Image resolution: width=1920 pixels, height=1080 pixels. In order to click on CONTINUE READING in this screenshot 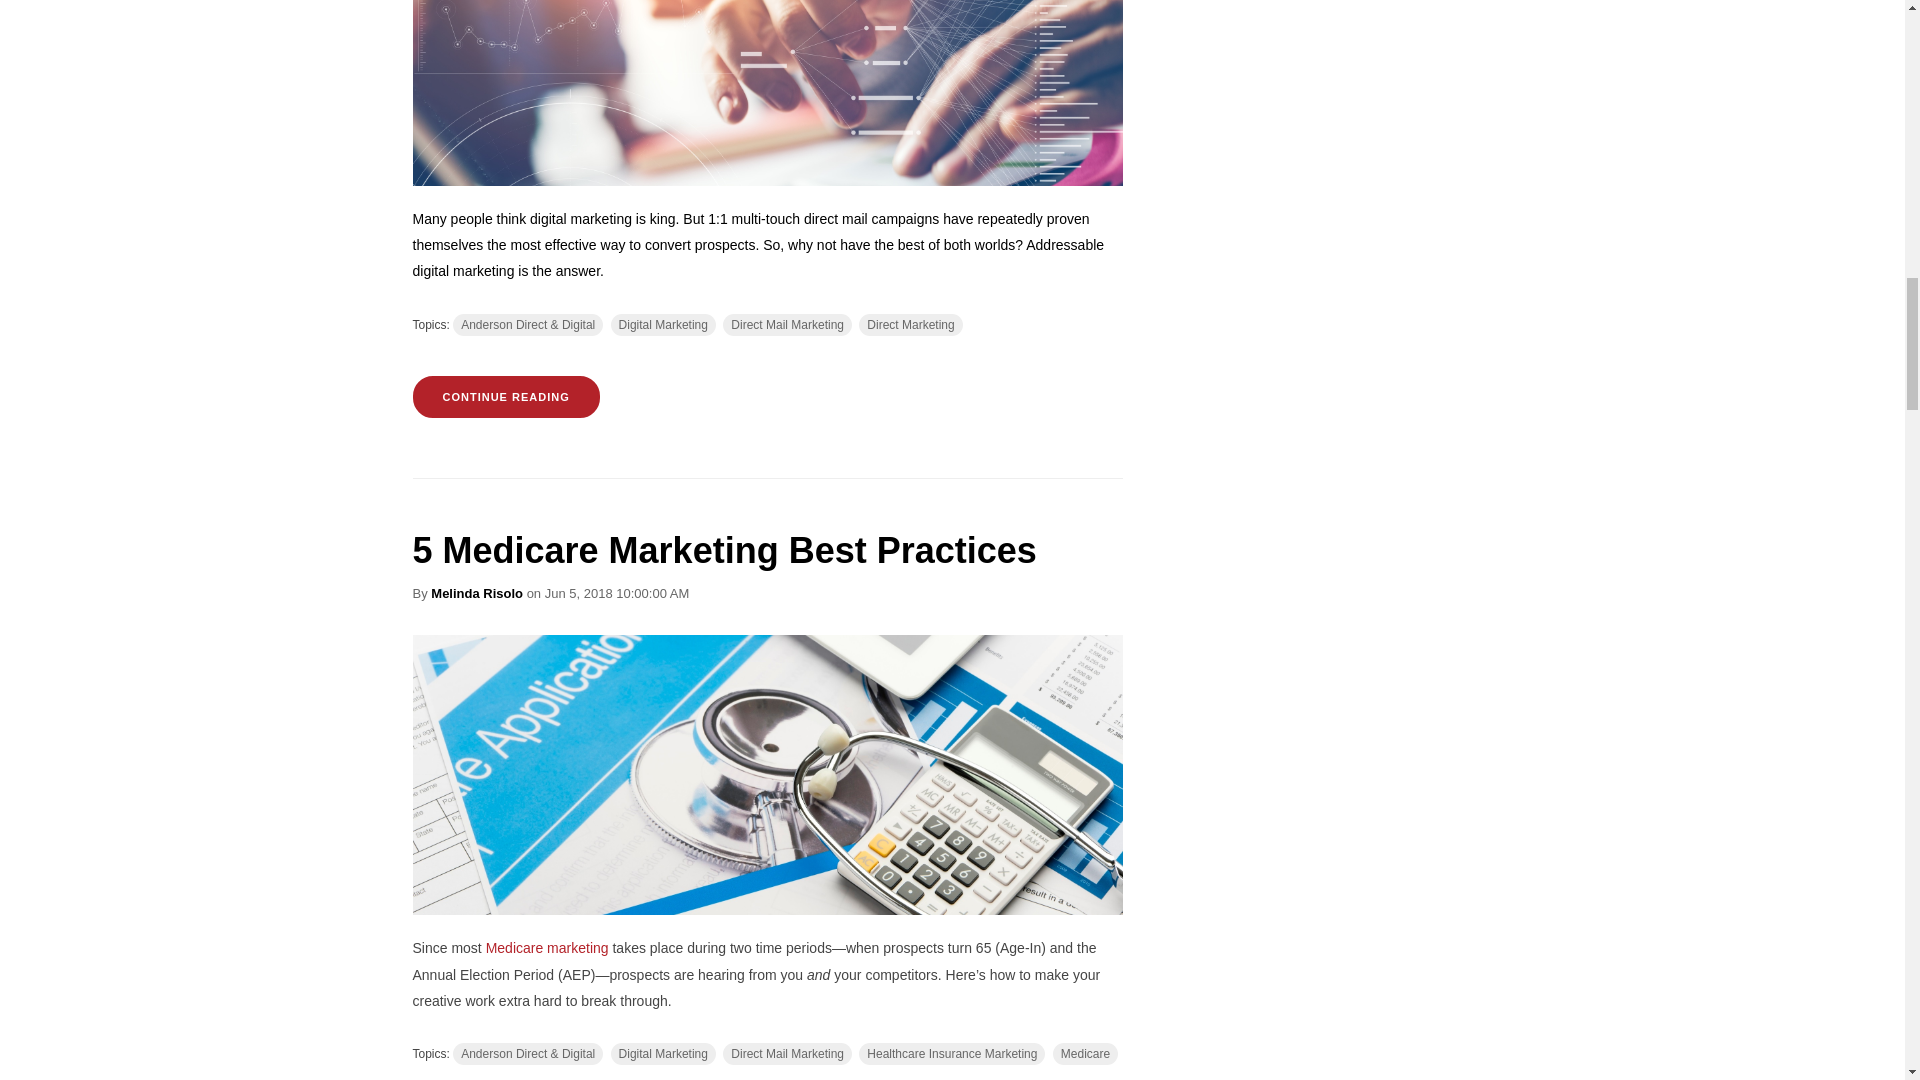, I will do `click(506, 396)`.